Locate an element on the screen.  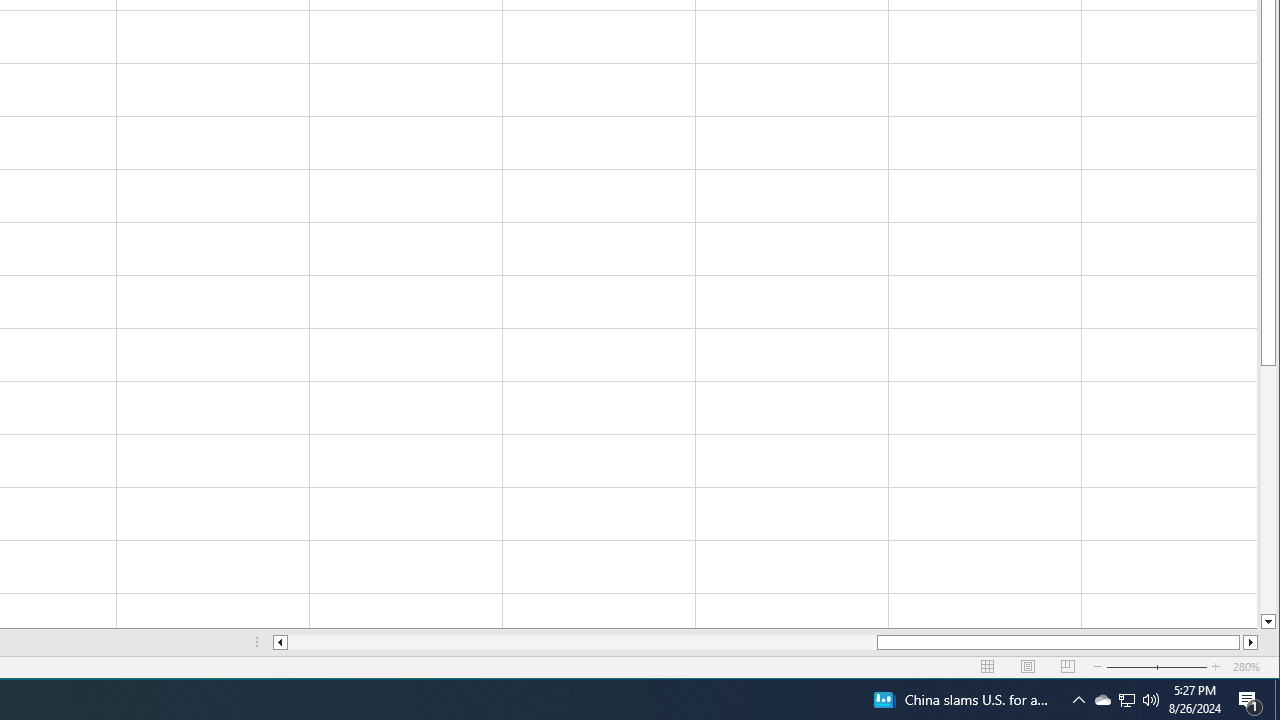
Column right is located at coordinates (1028, 667).